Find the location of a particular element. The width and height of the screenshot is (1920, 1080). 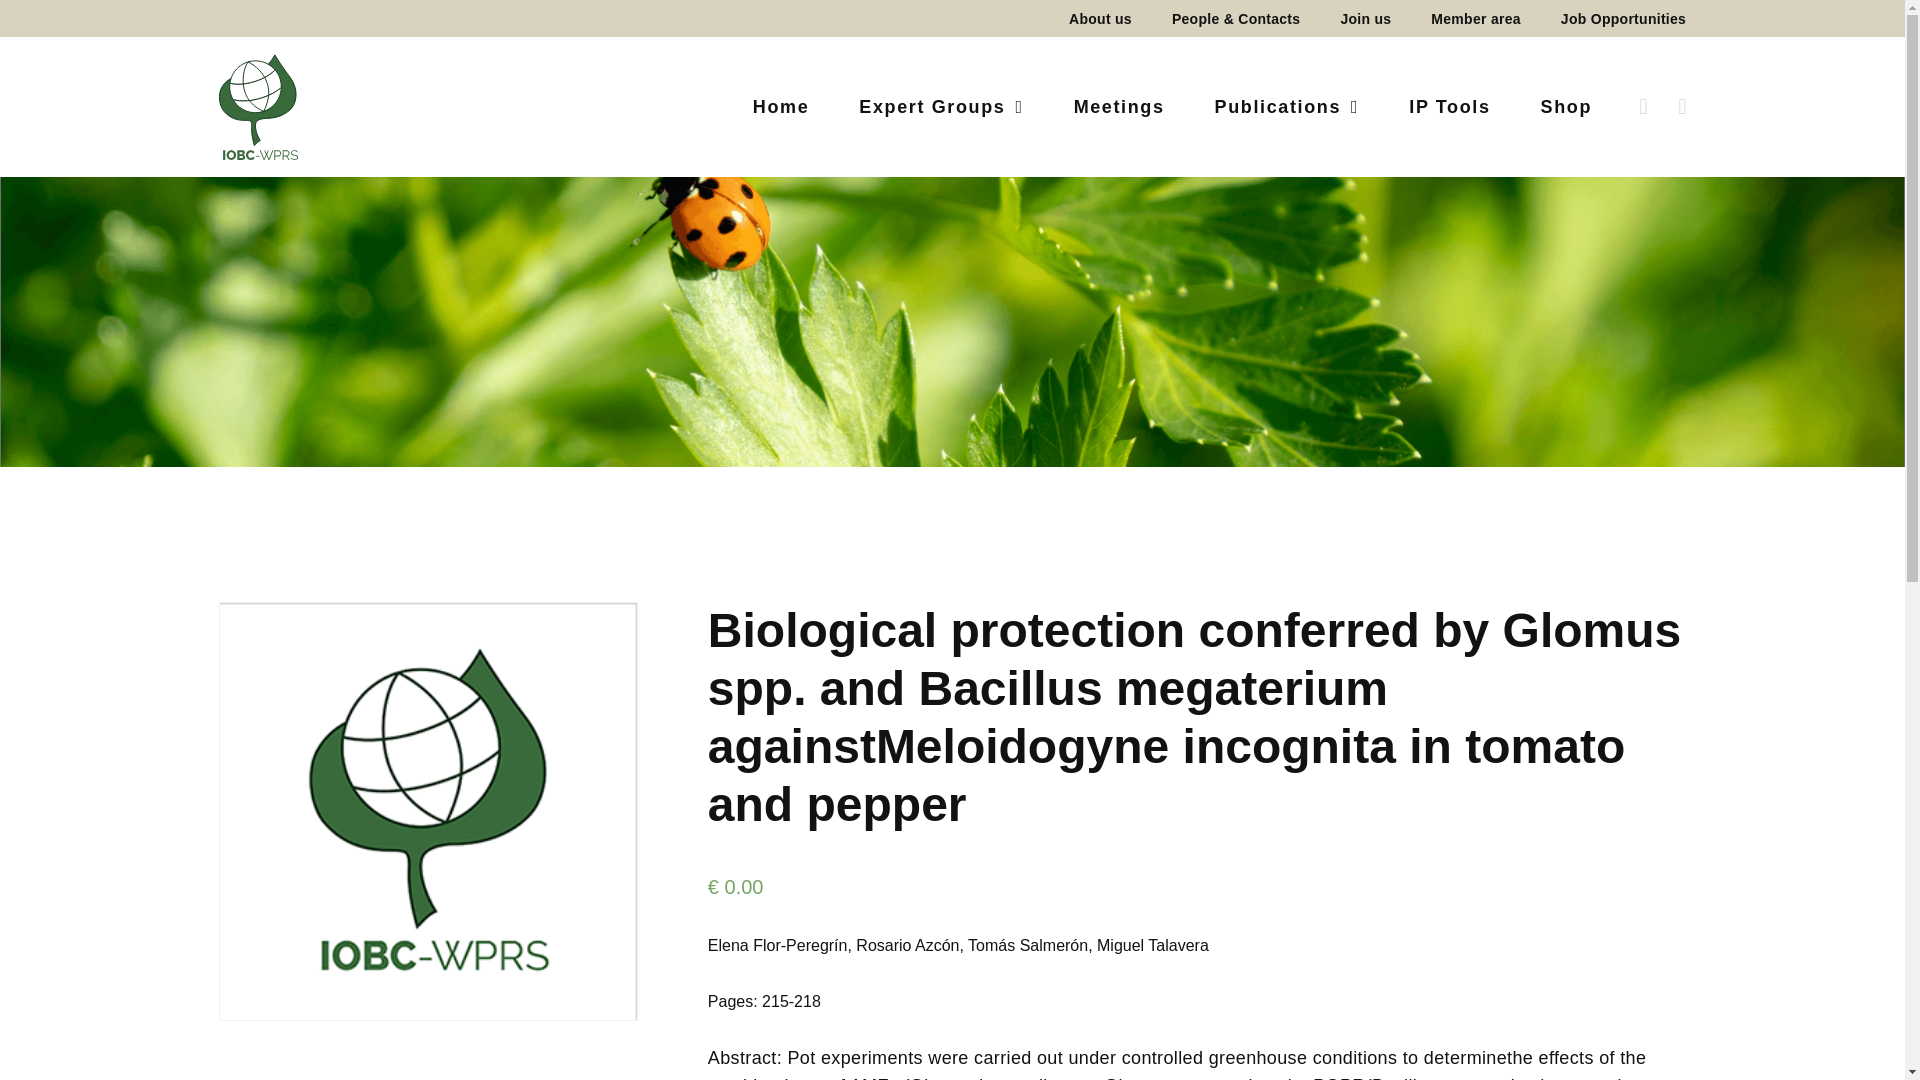

IP Tools is located at coordinates (1449, 106).